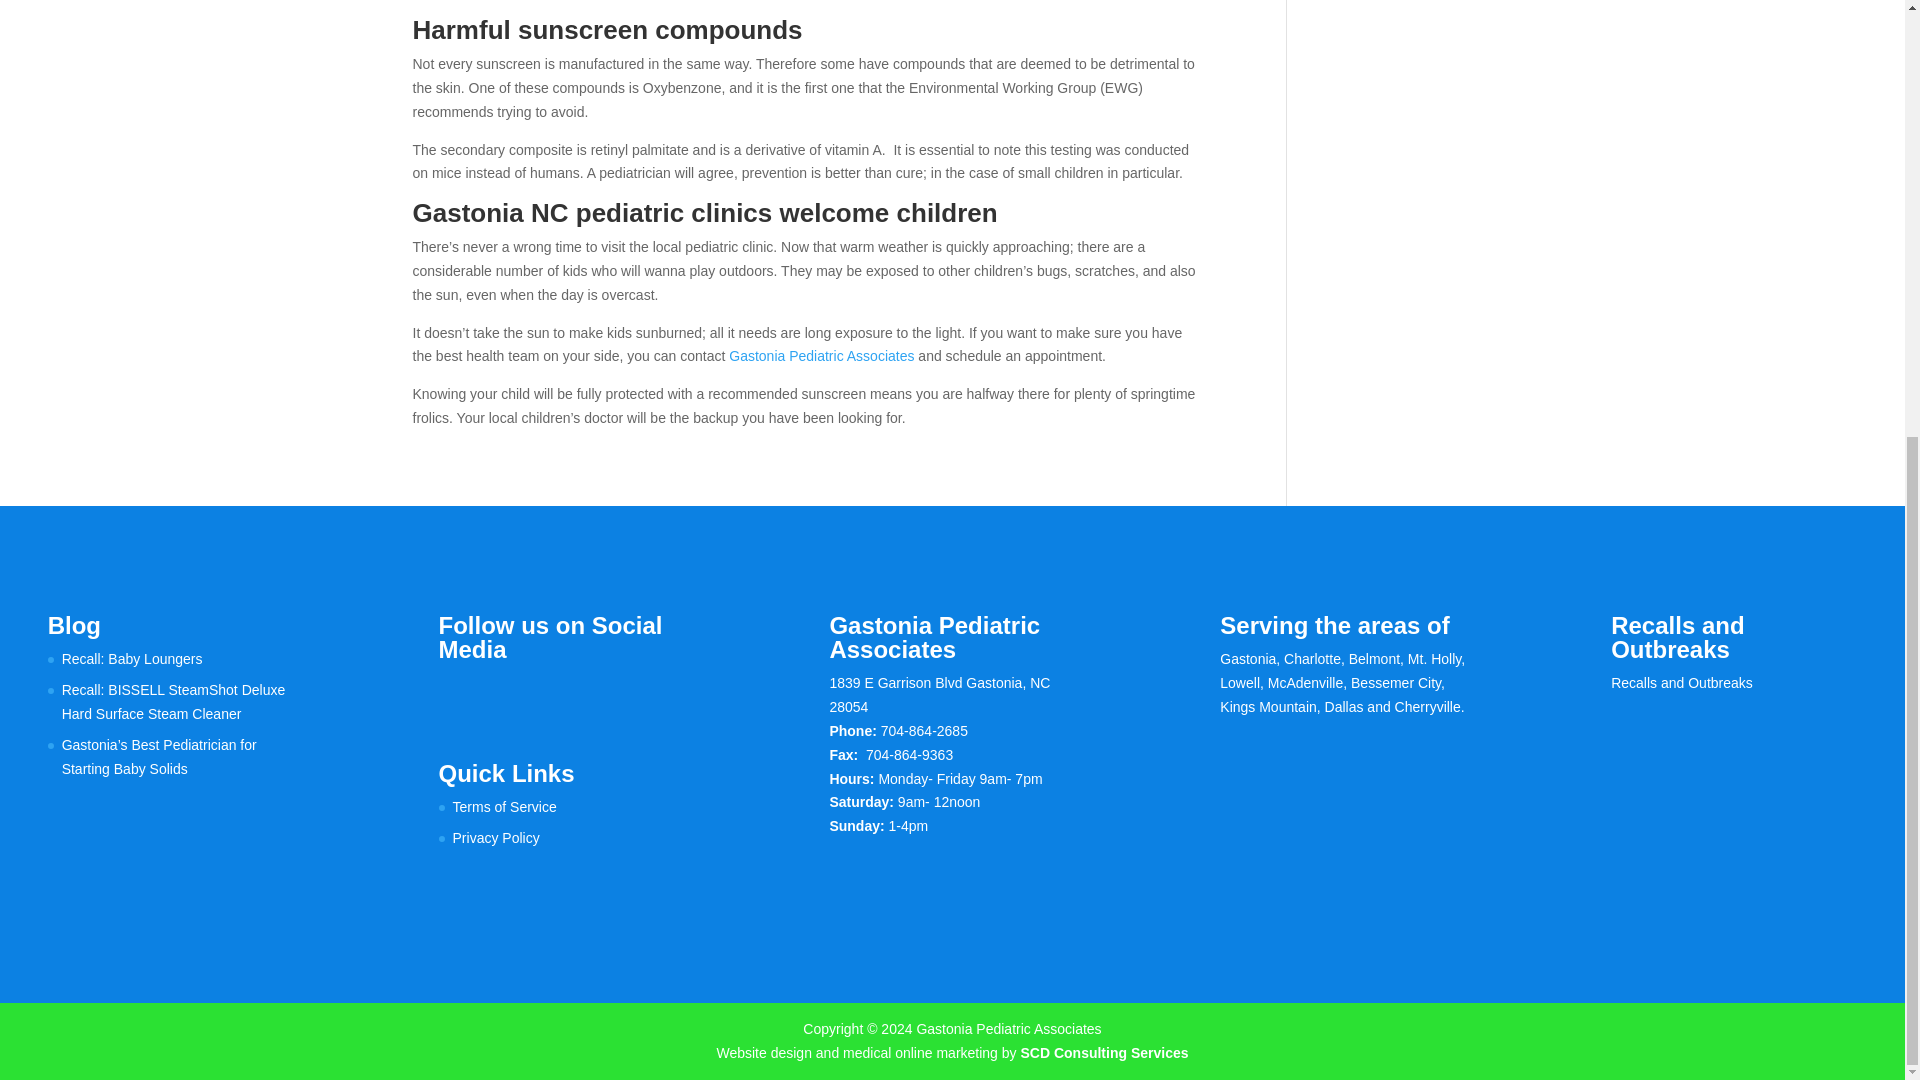 This screenshot has height=1080, width=1920. Describe the element at coordinates (1681, 683) in the screenshot. I see `Recalls and Outbreaks` at that location.